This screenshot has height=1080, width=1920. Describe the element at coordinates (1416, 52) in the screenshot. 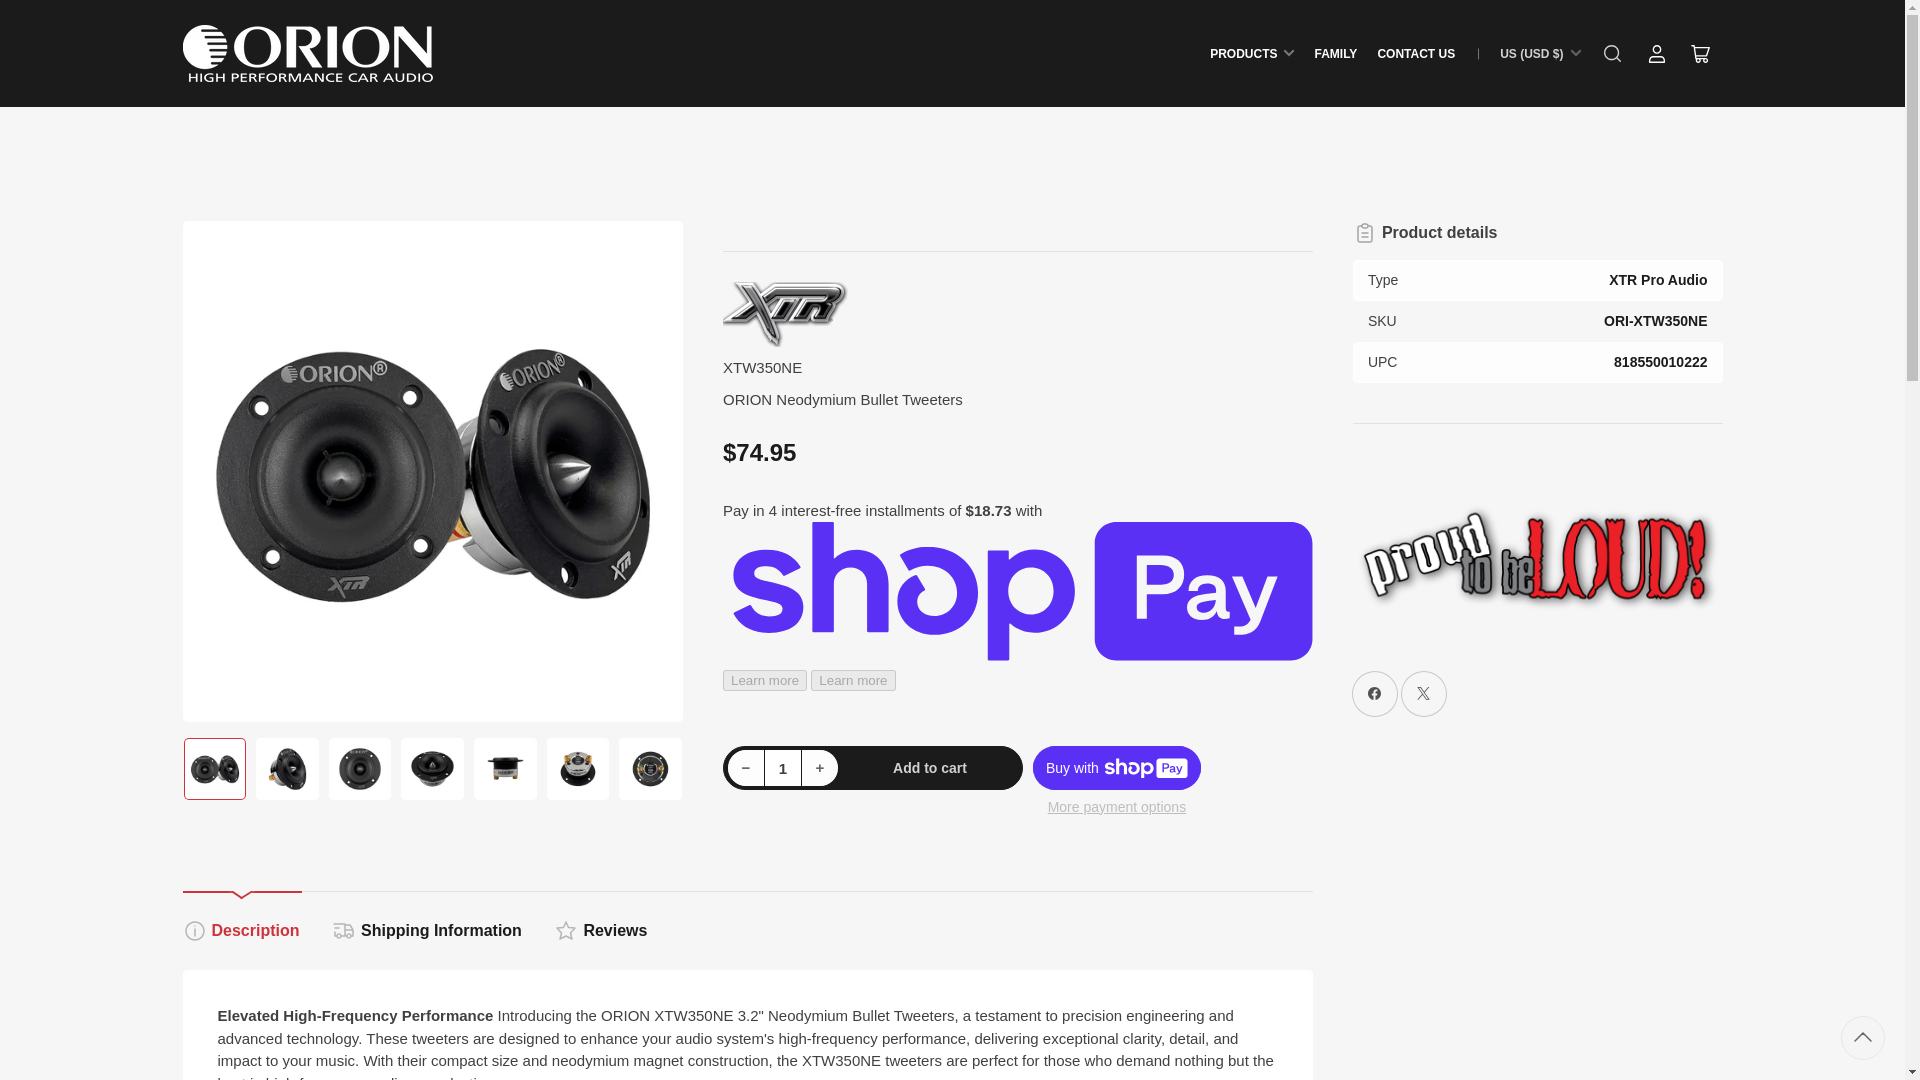

I see `CONTACT US` at that location.